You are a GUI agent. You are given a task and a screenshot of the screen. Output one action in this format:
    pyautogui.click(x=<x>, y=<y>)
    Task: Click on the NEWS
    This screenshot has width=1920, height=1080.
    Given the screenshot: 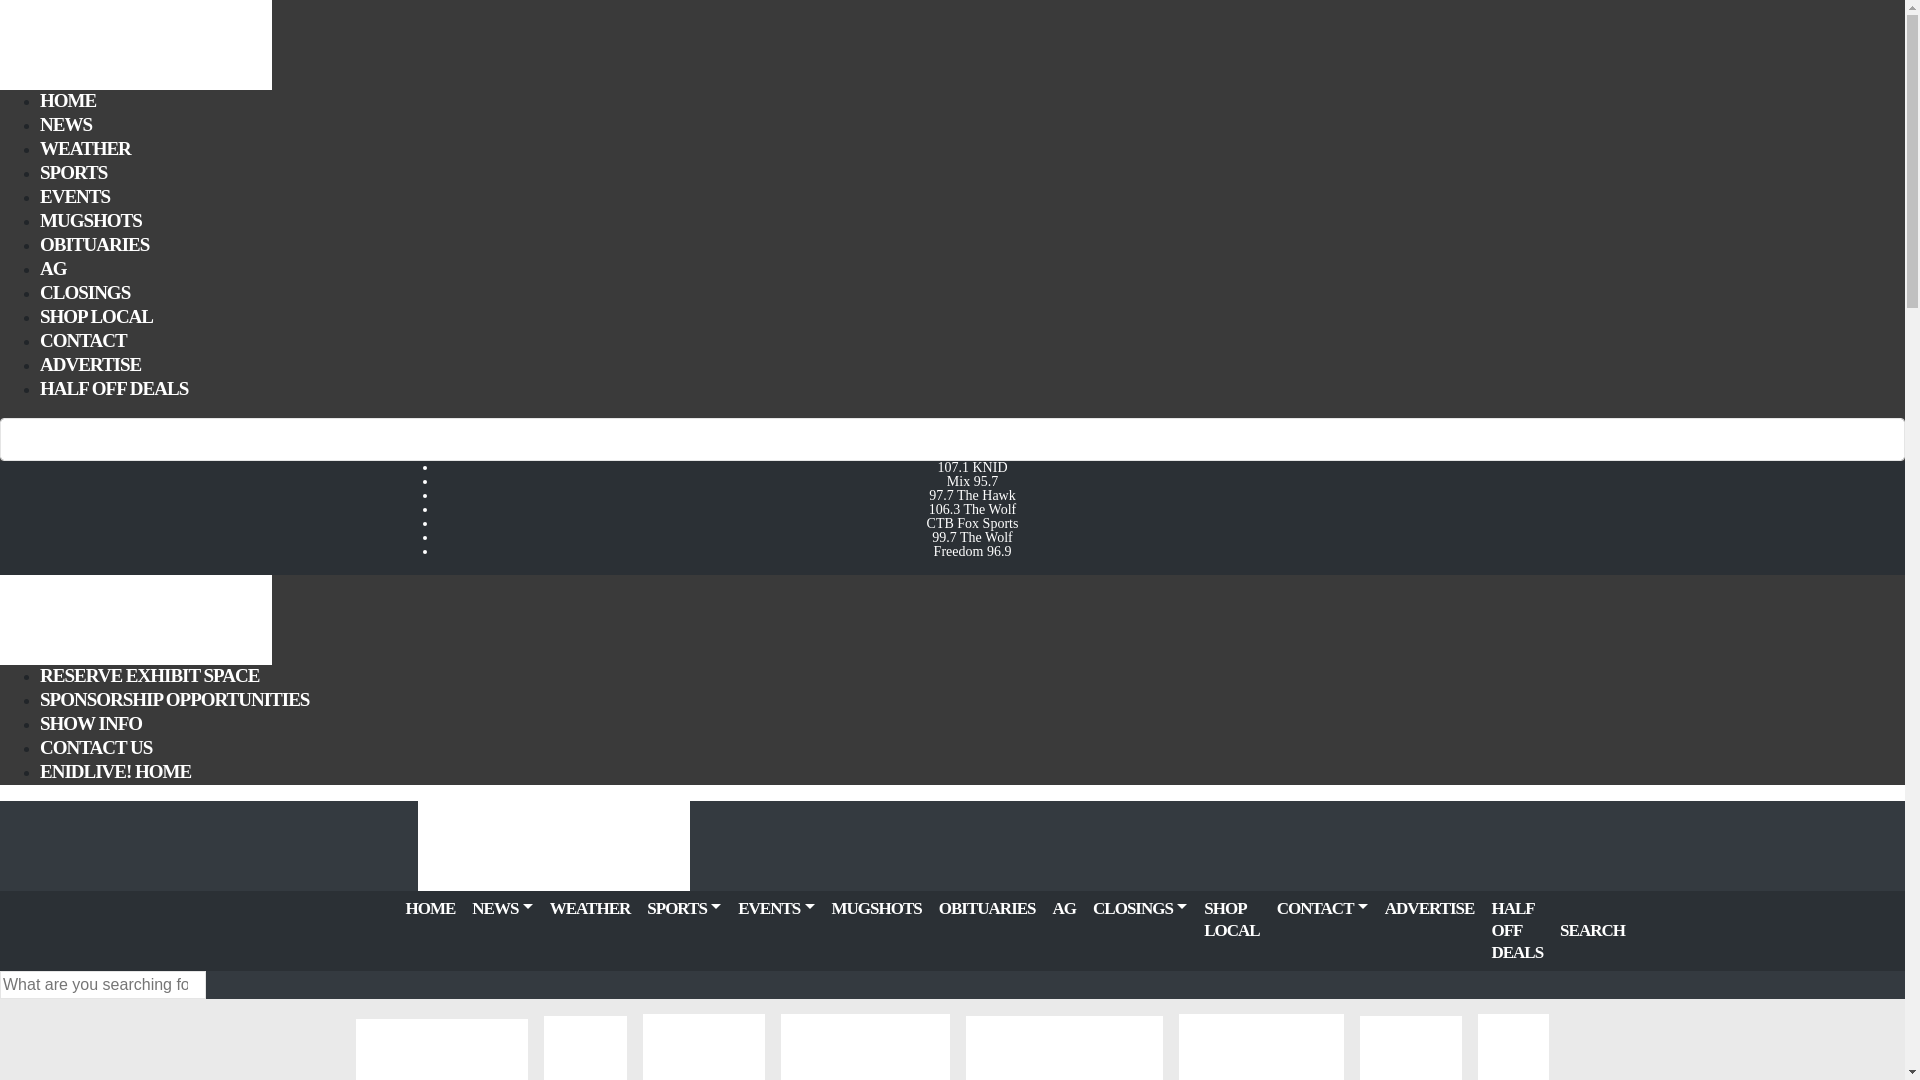 What is the action you would take?
    pyautogui.click(x=66, y=124)
    